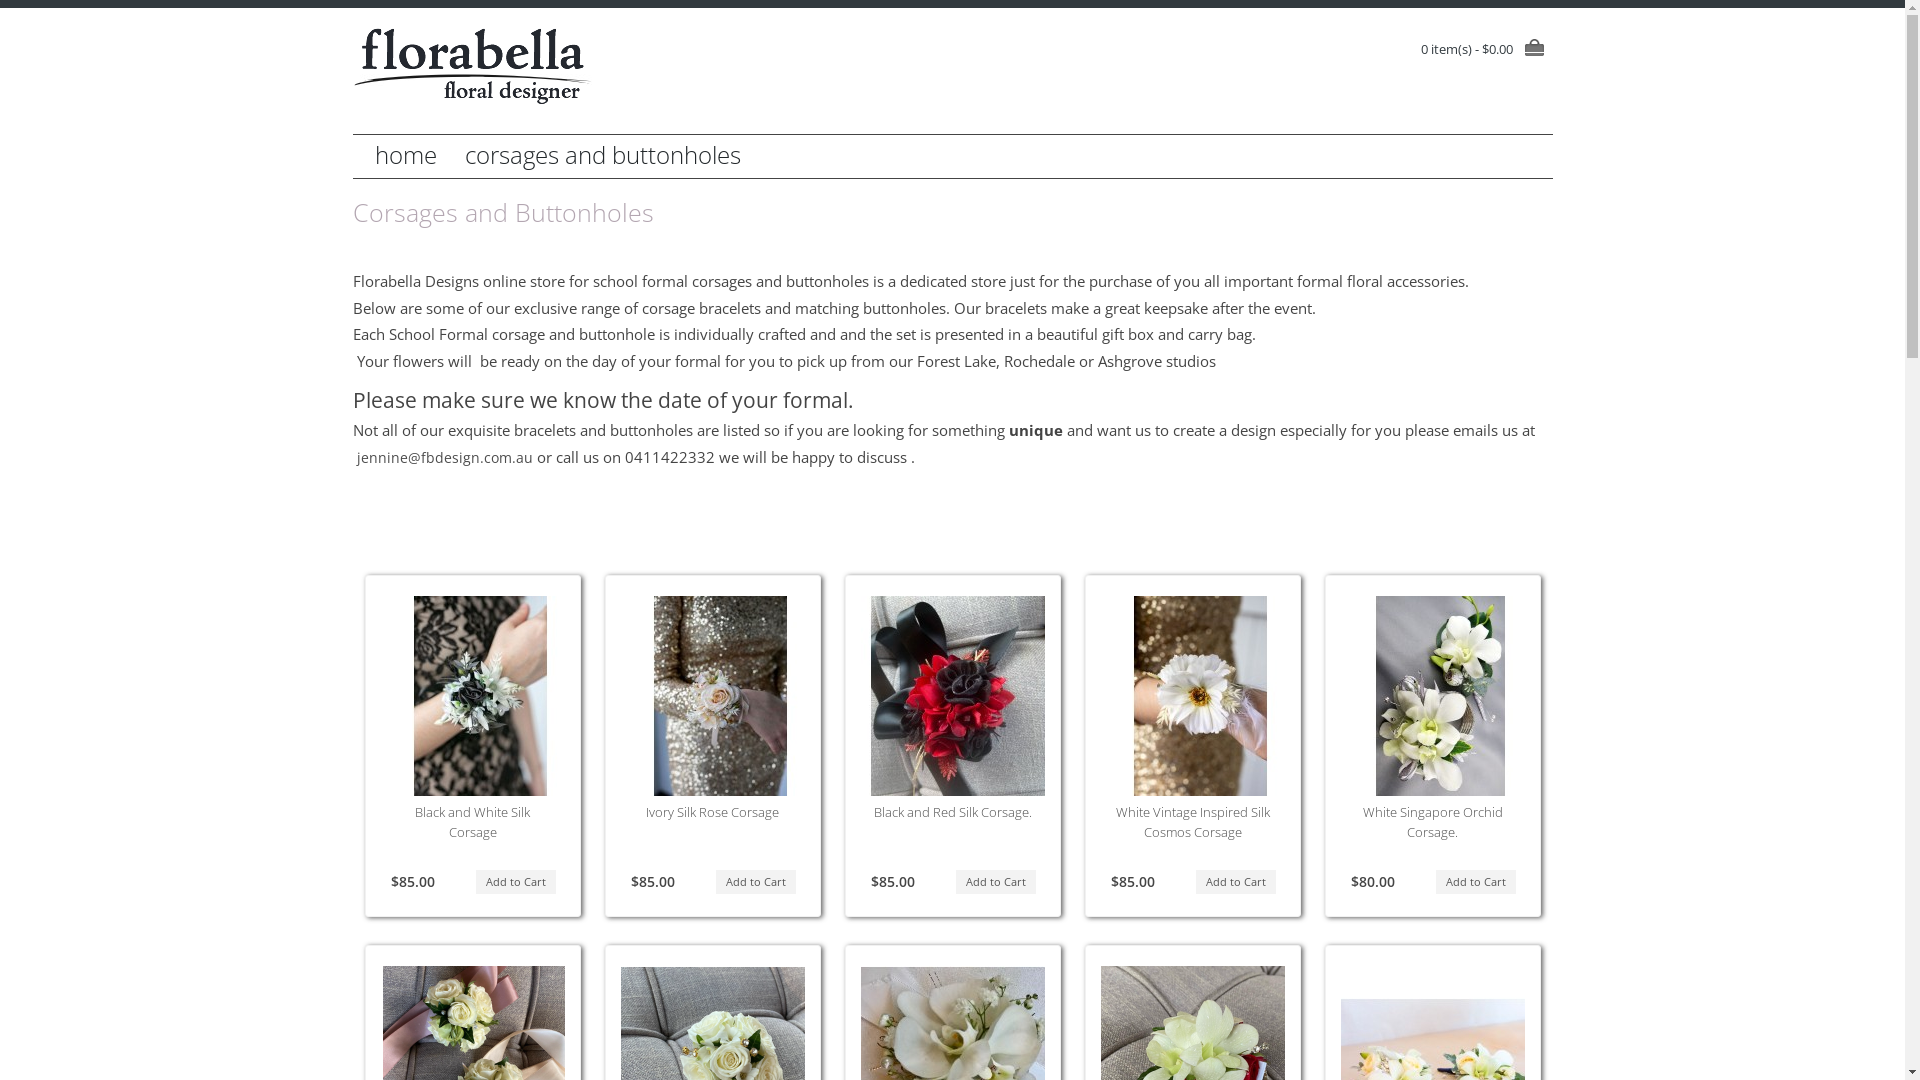 The image size is (1920, 1080). I want to click on Black and White Silk Corsage, so click(472, 822).